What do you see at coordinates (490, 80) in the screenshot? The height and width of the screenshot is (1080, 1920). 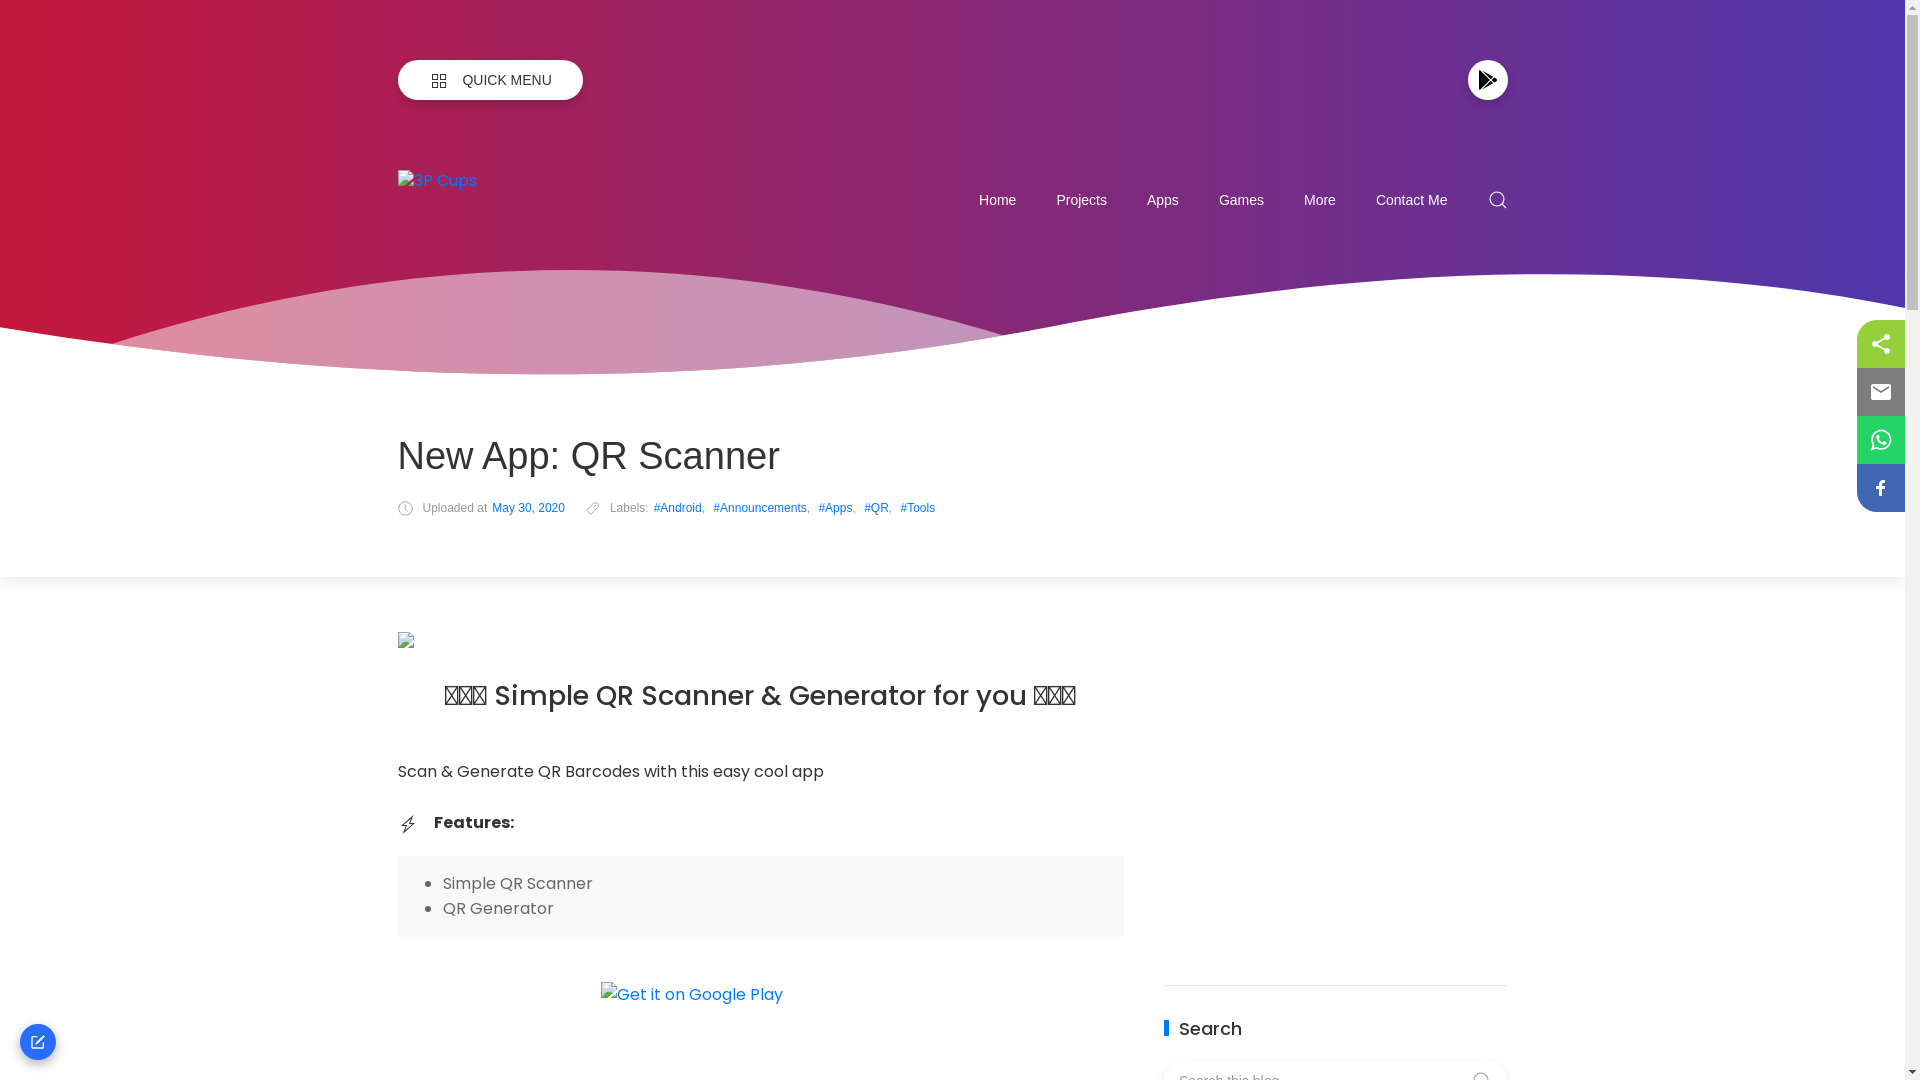 I see `QUICK MENU` at bounding box center [490, 80].